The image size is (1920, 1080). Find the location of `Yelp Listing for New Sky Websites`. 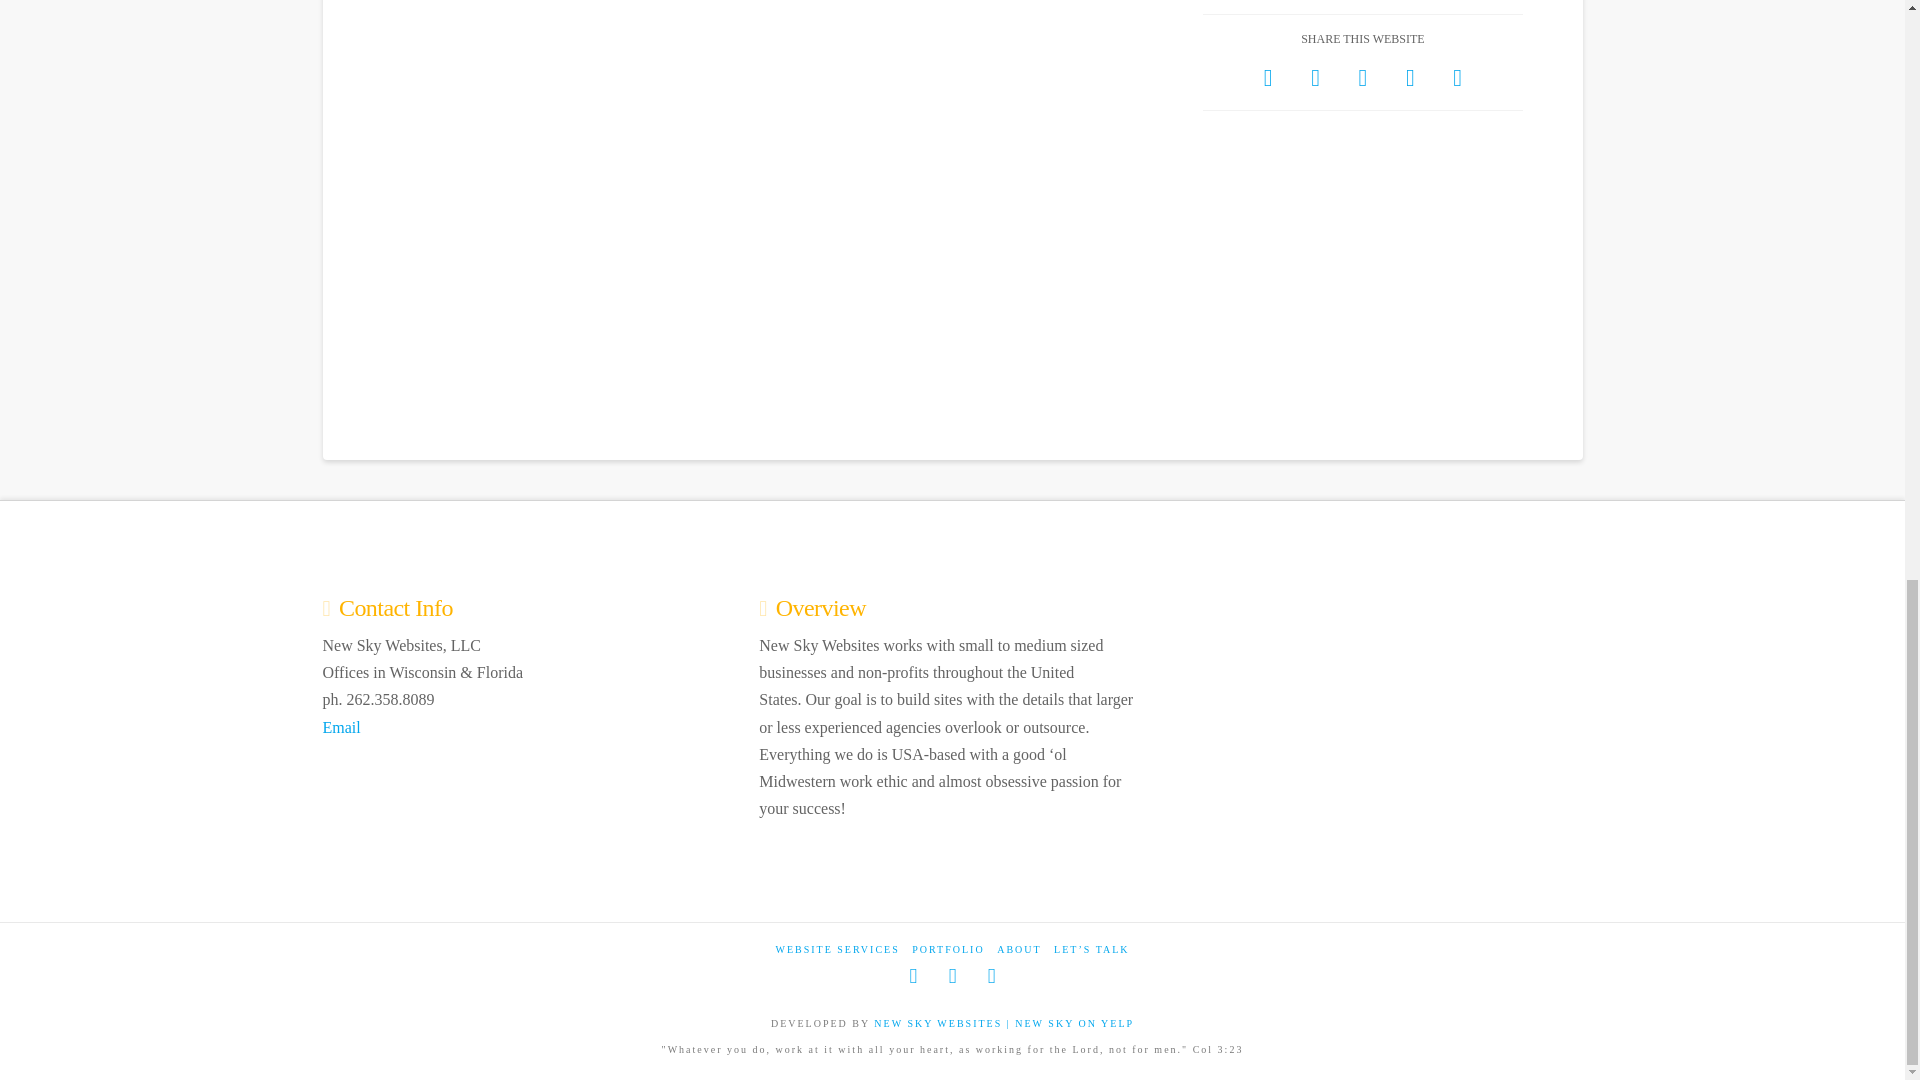

Yelp Listing for New Sky Websites is located at coordinates (1074, 1024).